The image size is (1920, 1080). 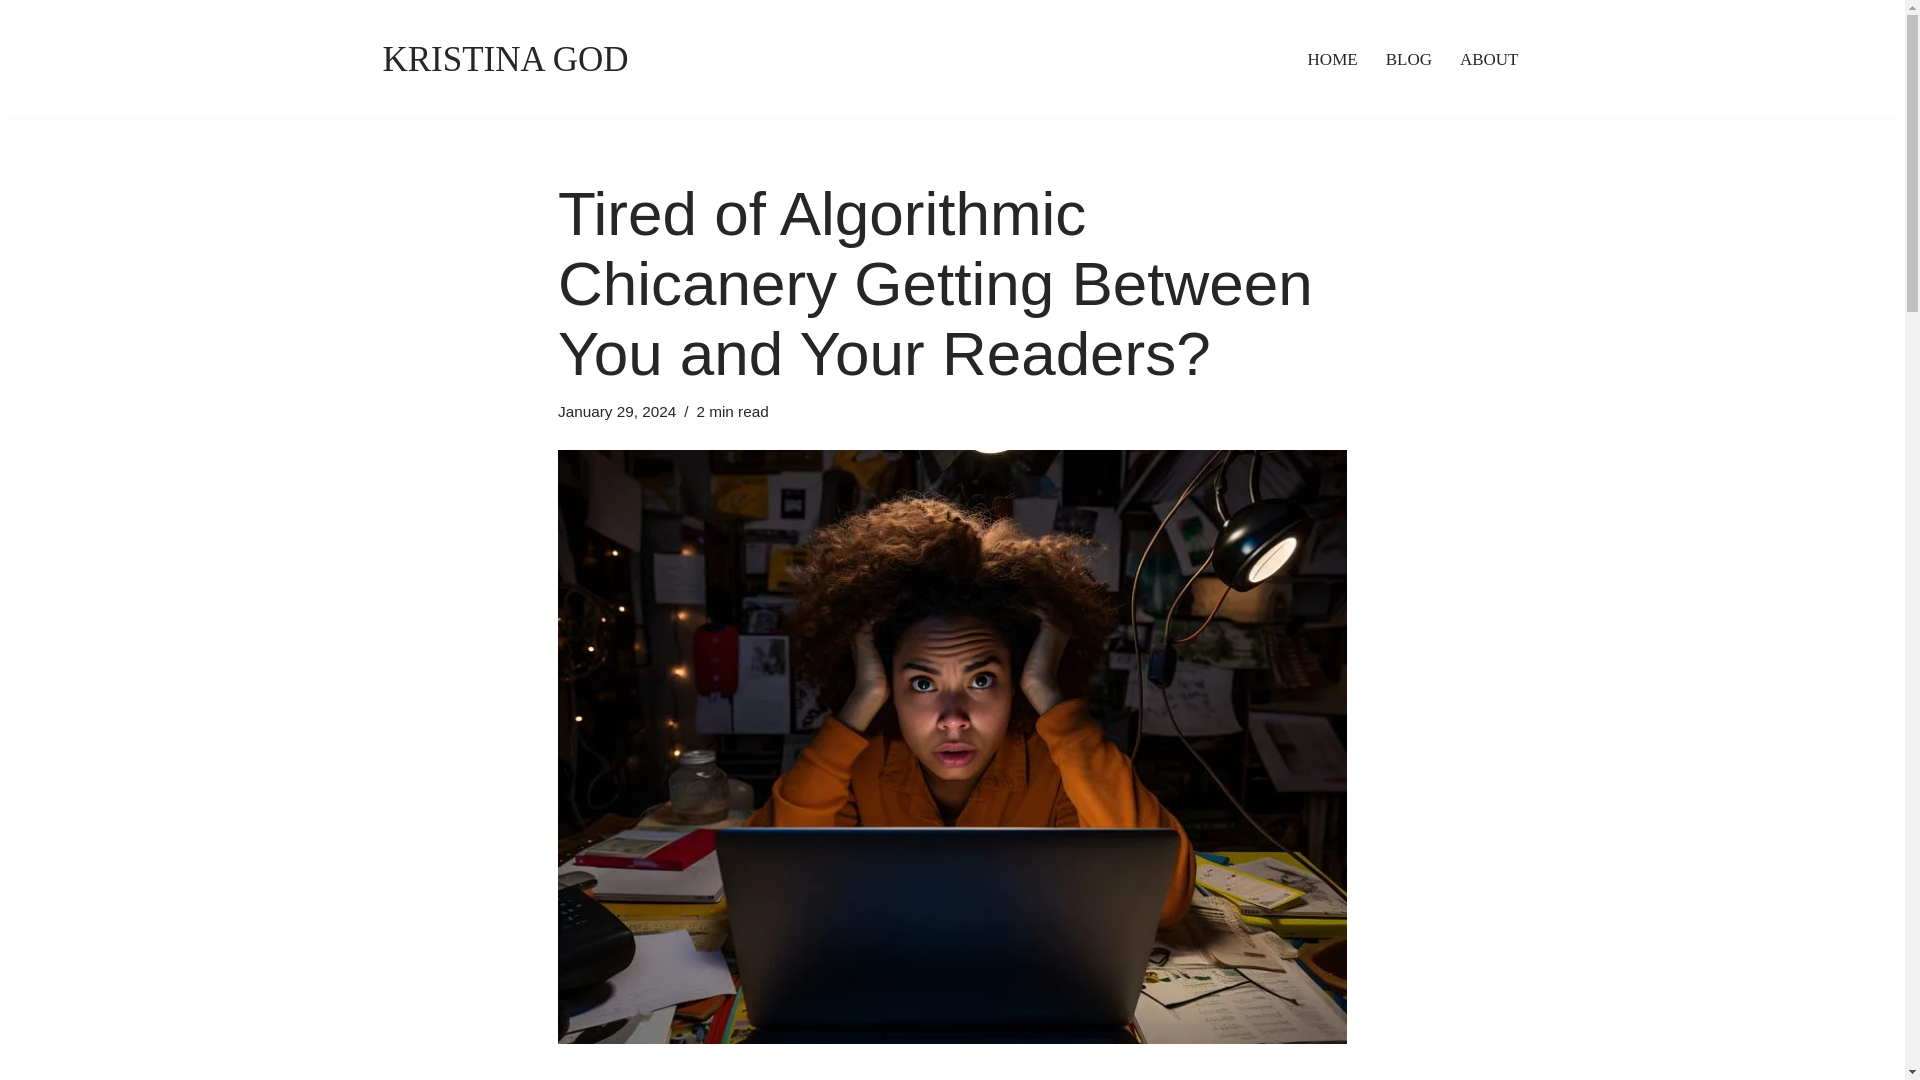 What do you see at coordinates (504, 60) in the screenshot?
I see `KRISTINA GOD` at bounding box center [504, 60].